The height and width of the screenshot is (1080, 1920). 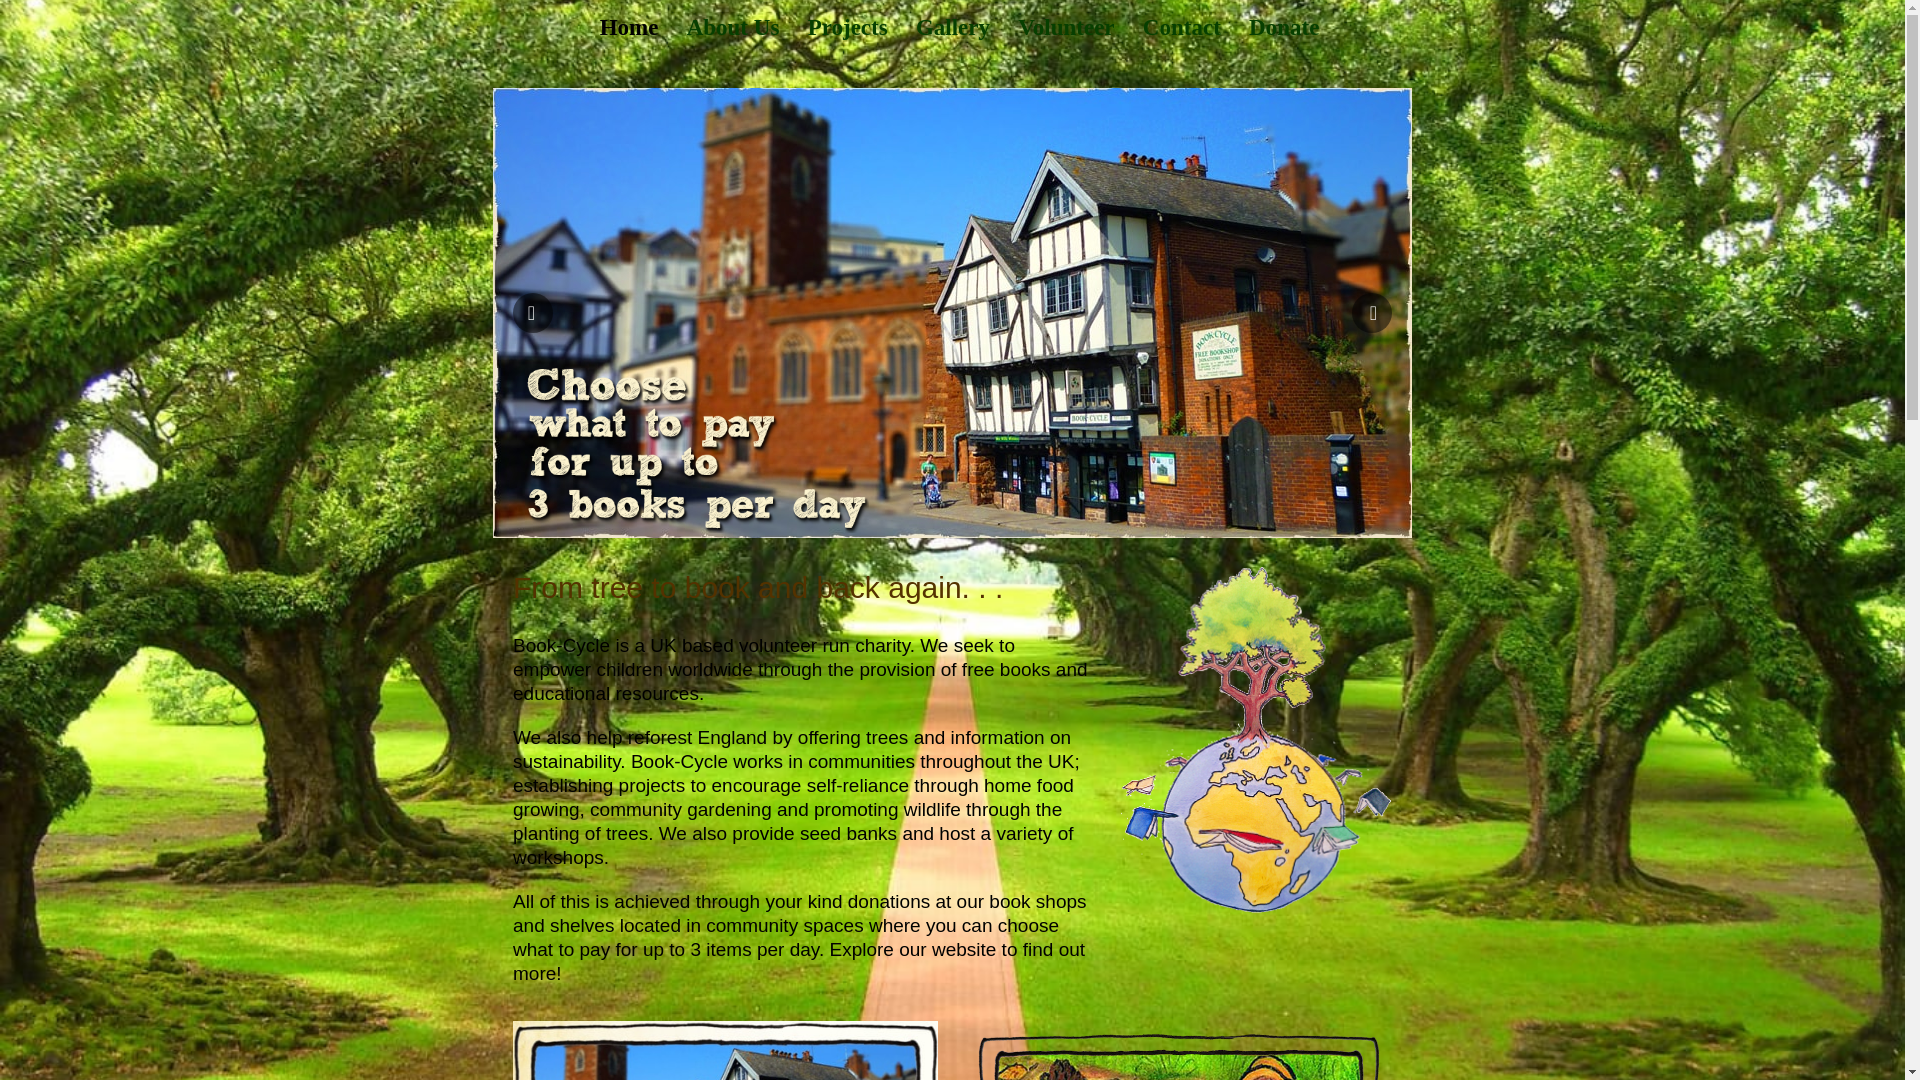 What do you see at coordinates (952, 27) in the screenshot?
I see `Gallery` at bounding box center [952, 27].